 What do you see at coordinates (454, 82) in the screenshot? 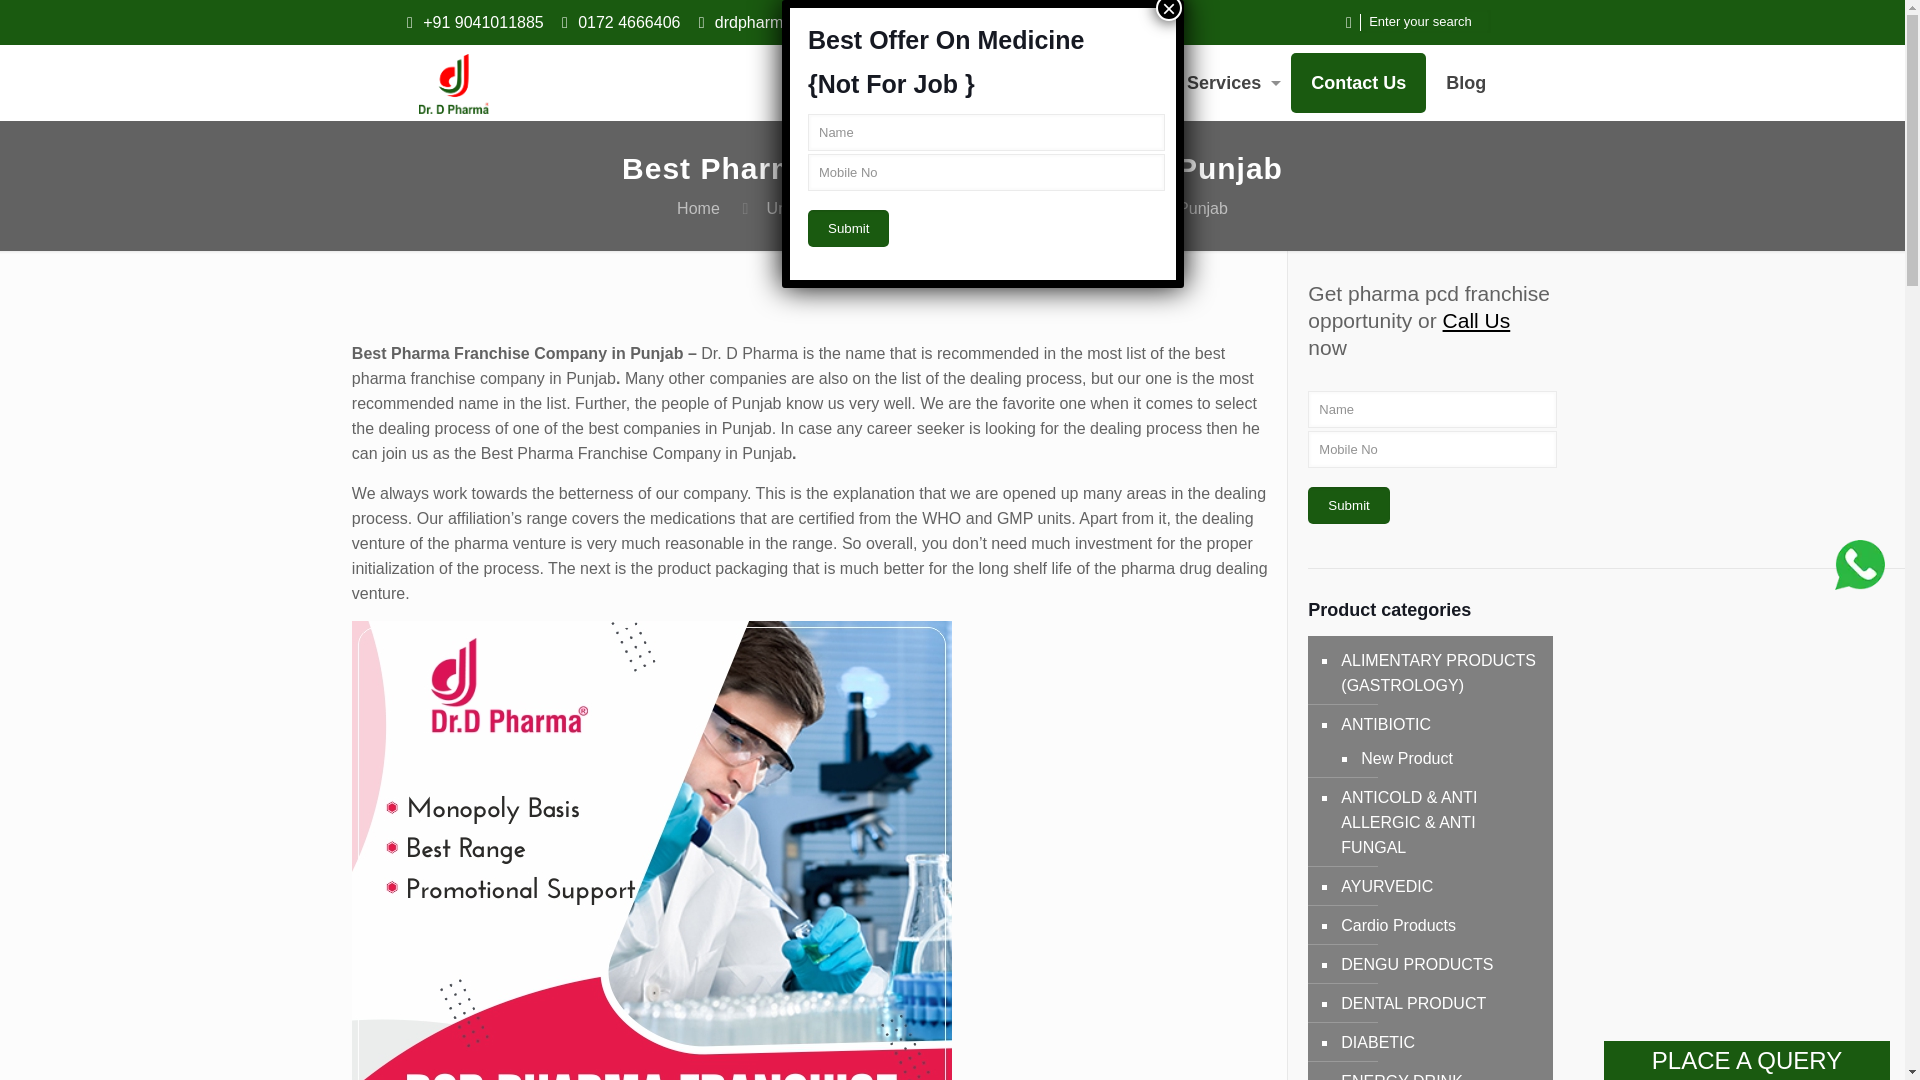
I see `Best Pharma Company ` at bounding box center [454, 82].